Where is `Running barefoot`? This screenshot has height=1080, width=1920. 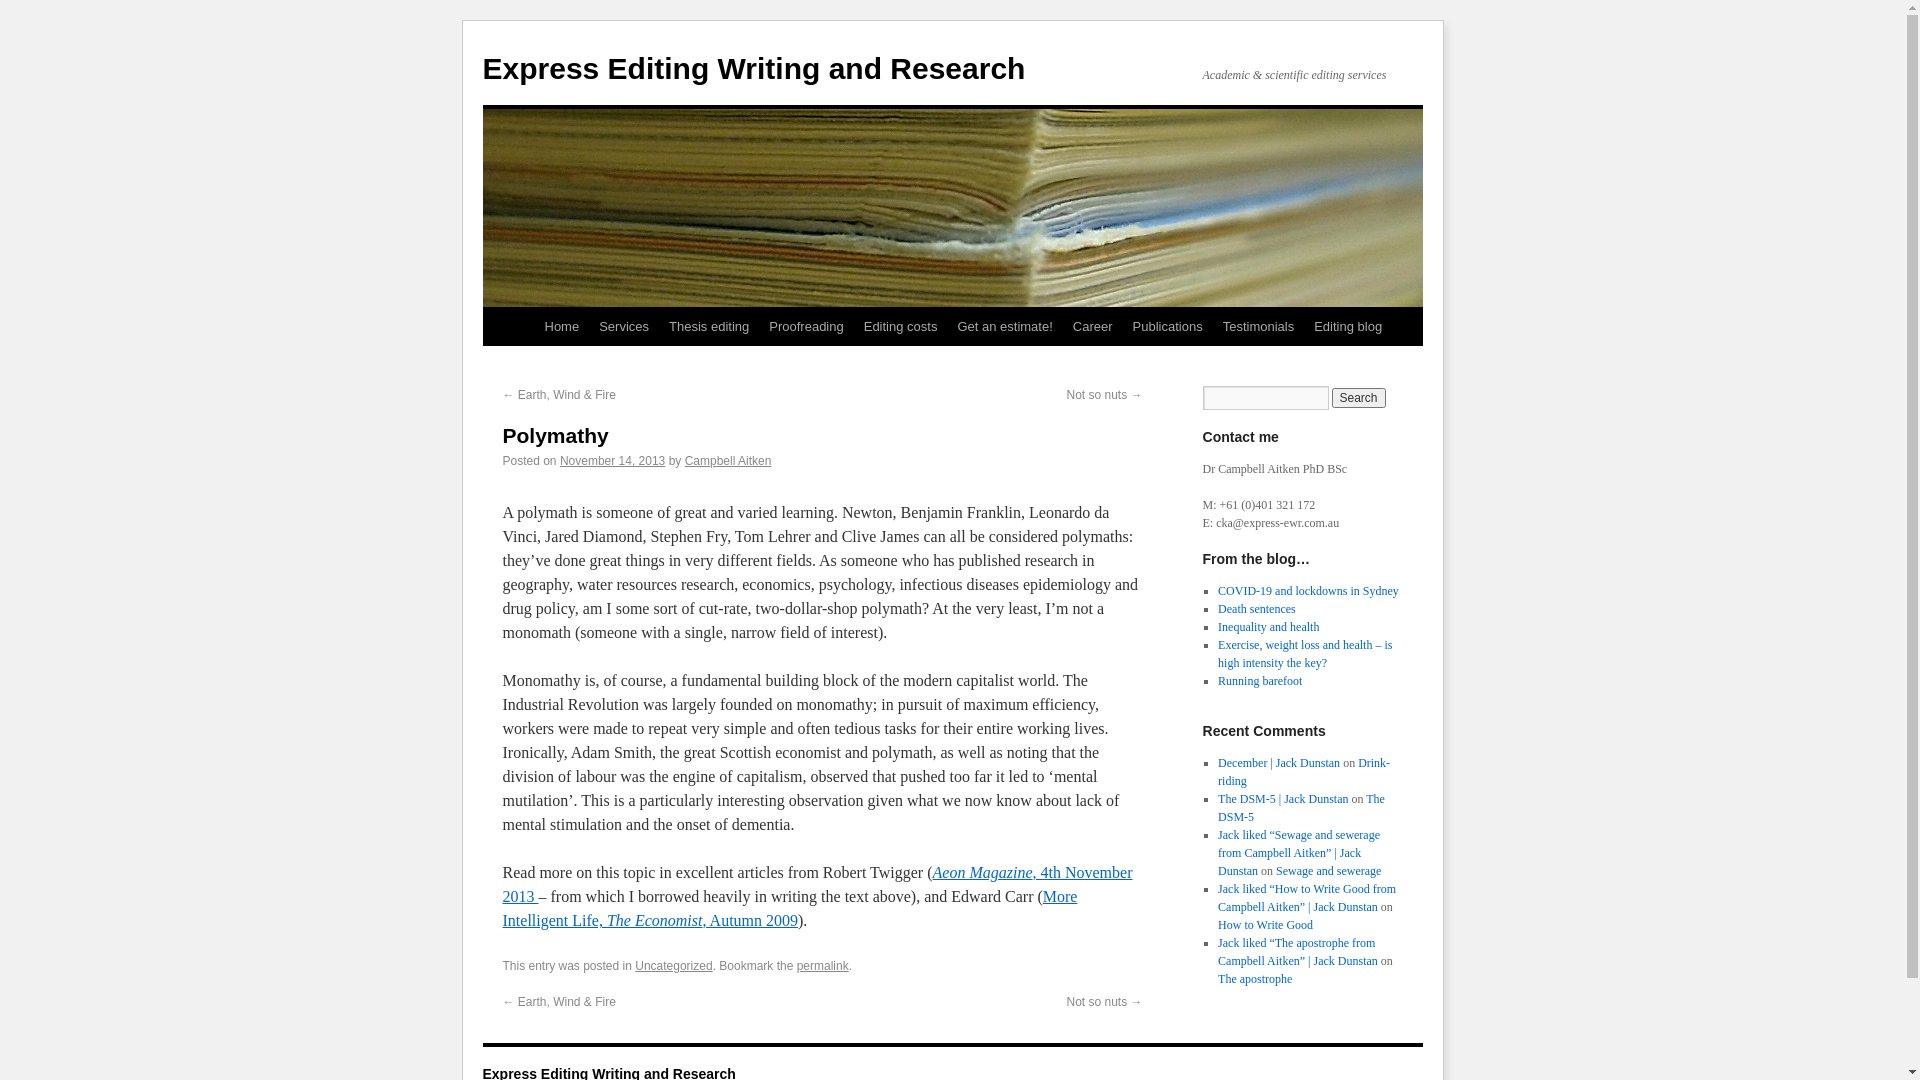 Running barefoot is located at coordinates (1260, 681).